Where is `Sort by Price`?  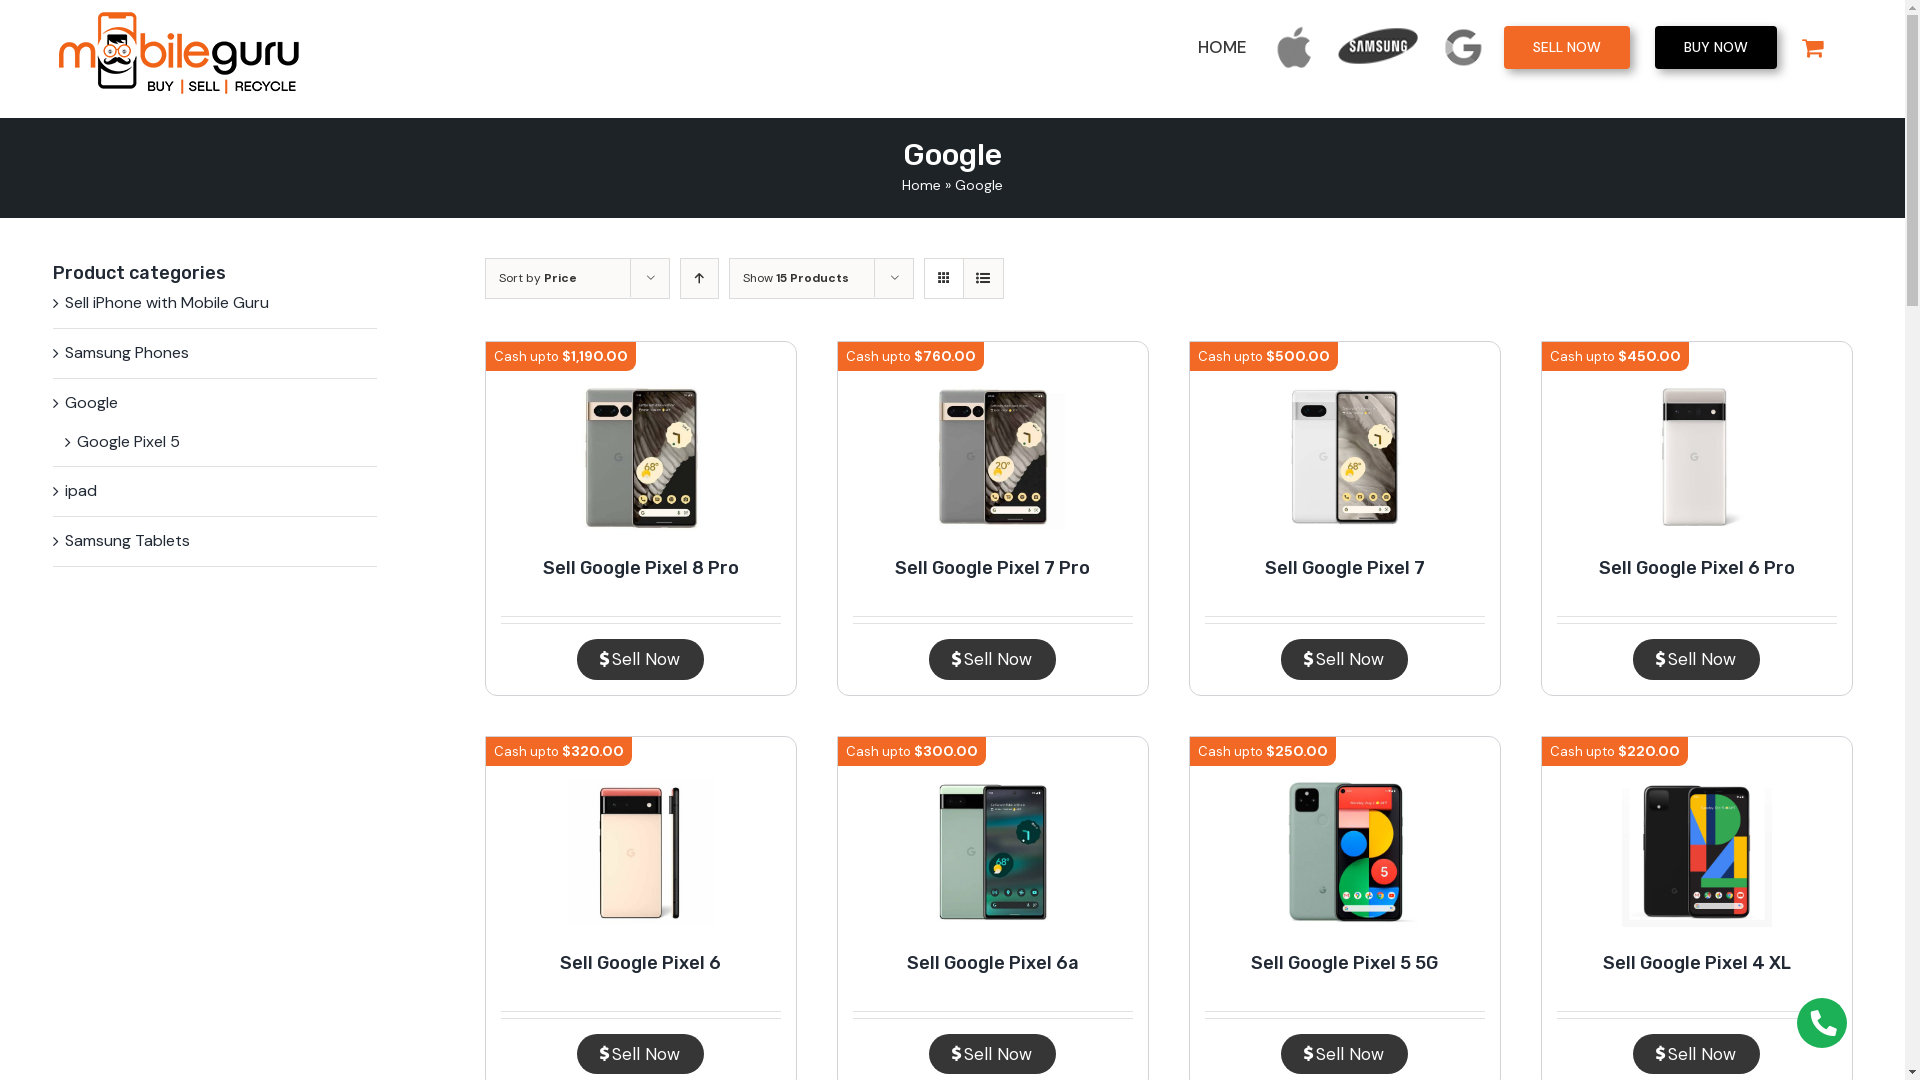 Sort by Price is located at coordinates (537, 278).